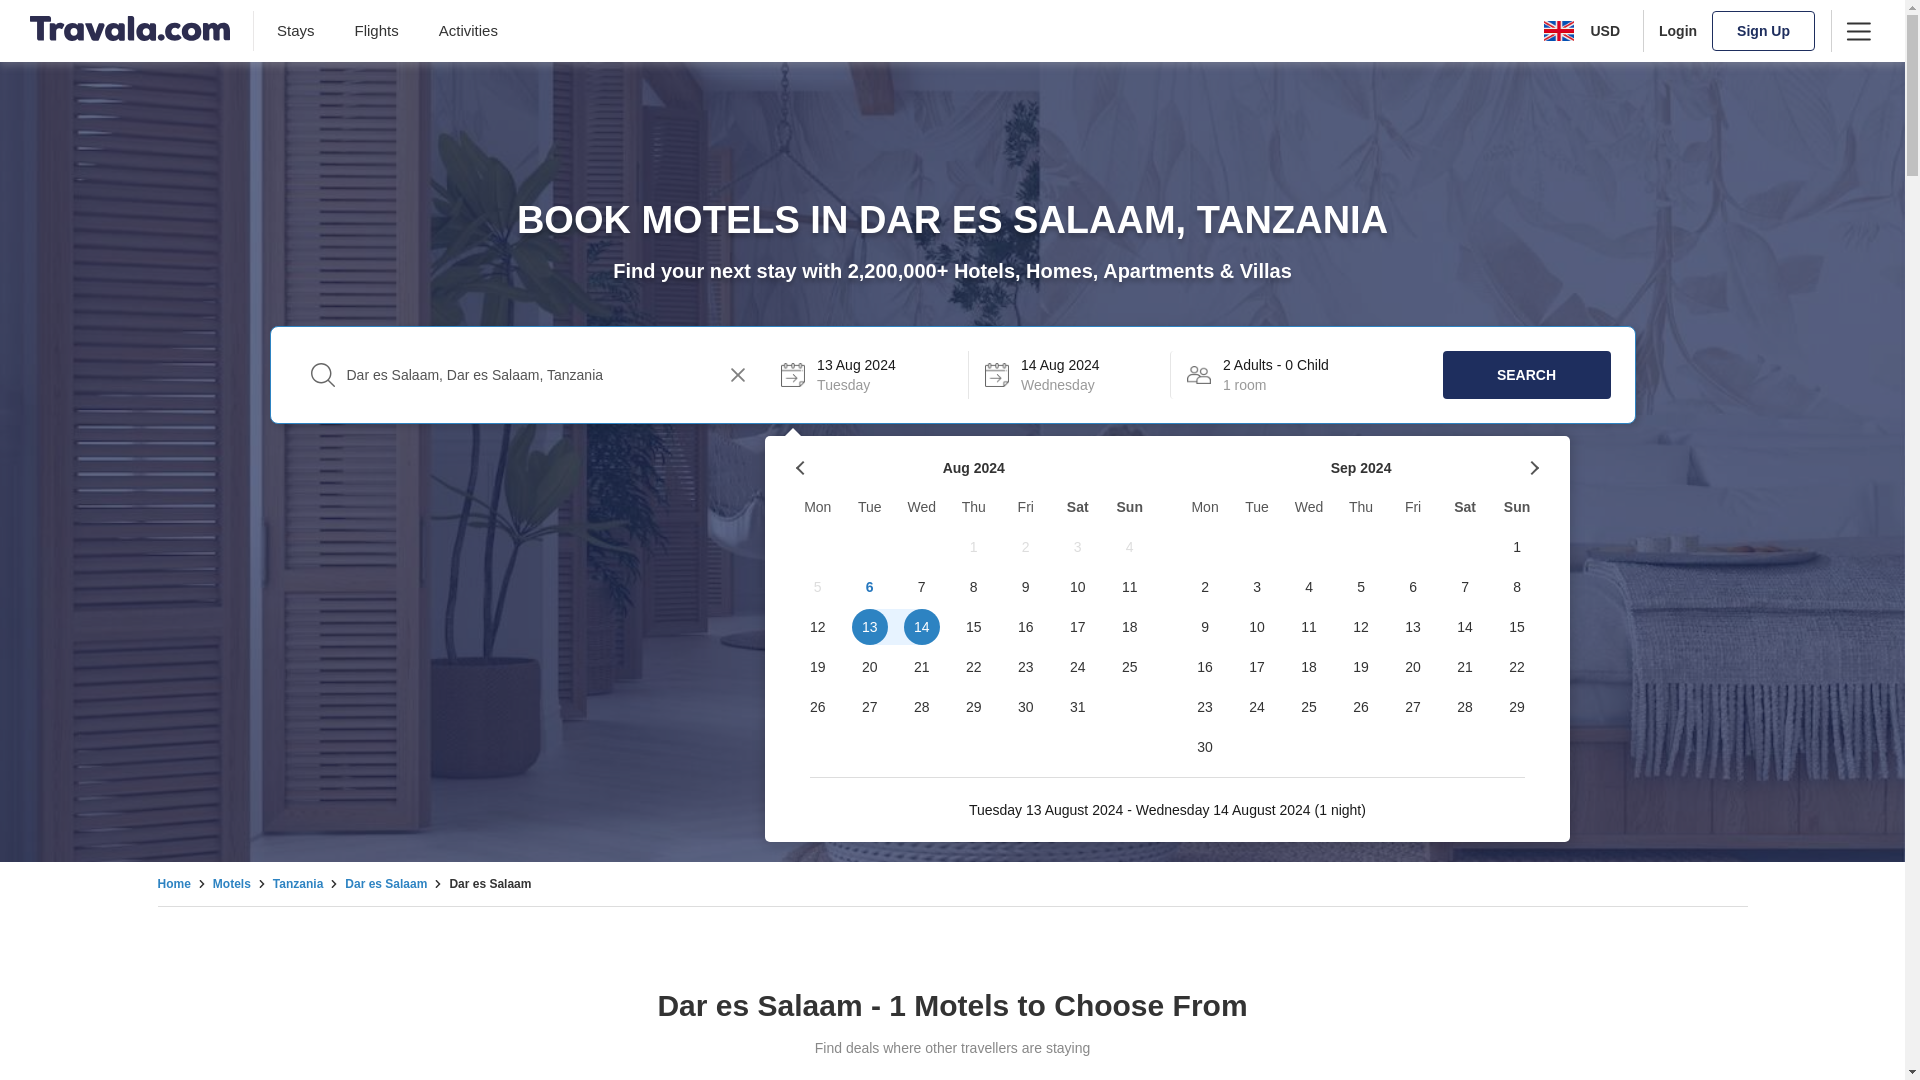 Image resolution: width=1920 pixels, height=1080 pixels. What do you see at coordinates (974, 666) in the screenshot?
I see `22` at bounding box center [974, 666].